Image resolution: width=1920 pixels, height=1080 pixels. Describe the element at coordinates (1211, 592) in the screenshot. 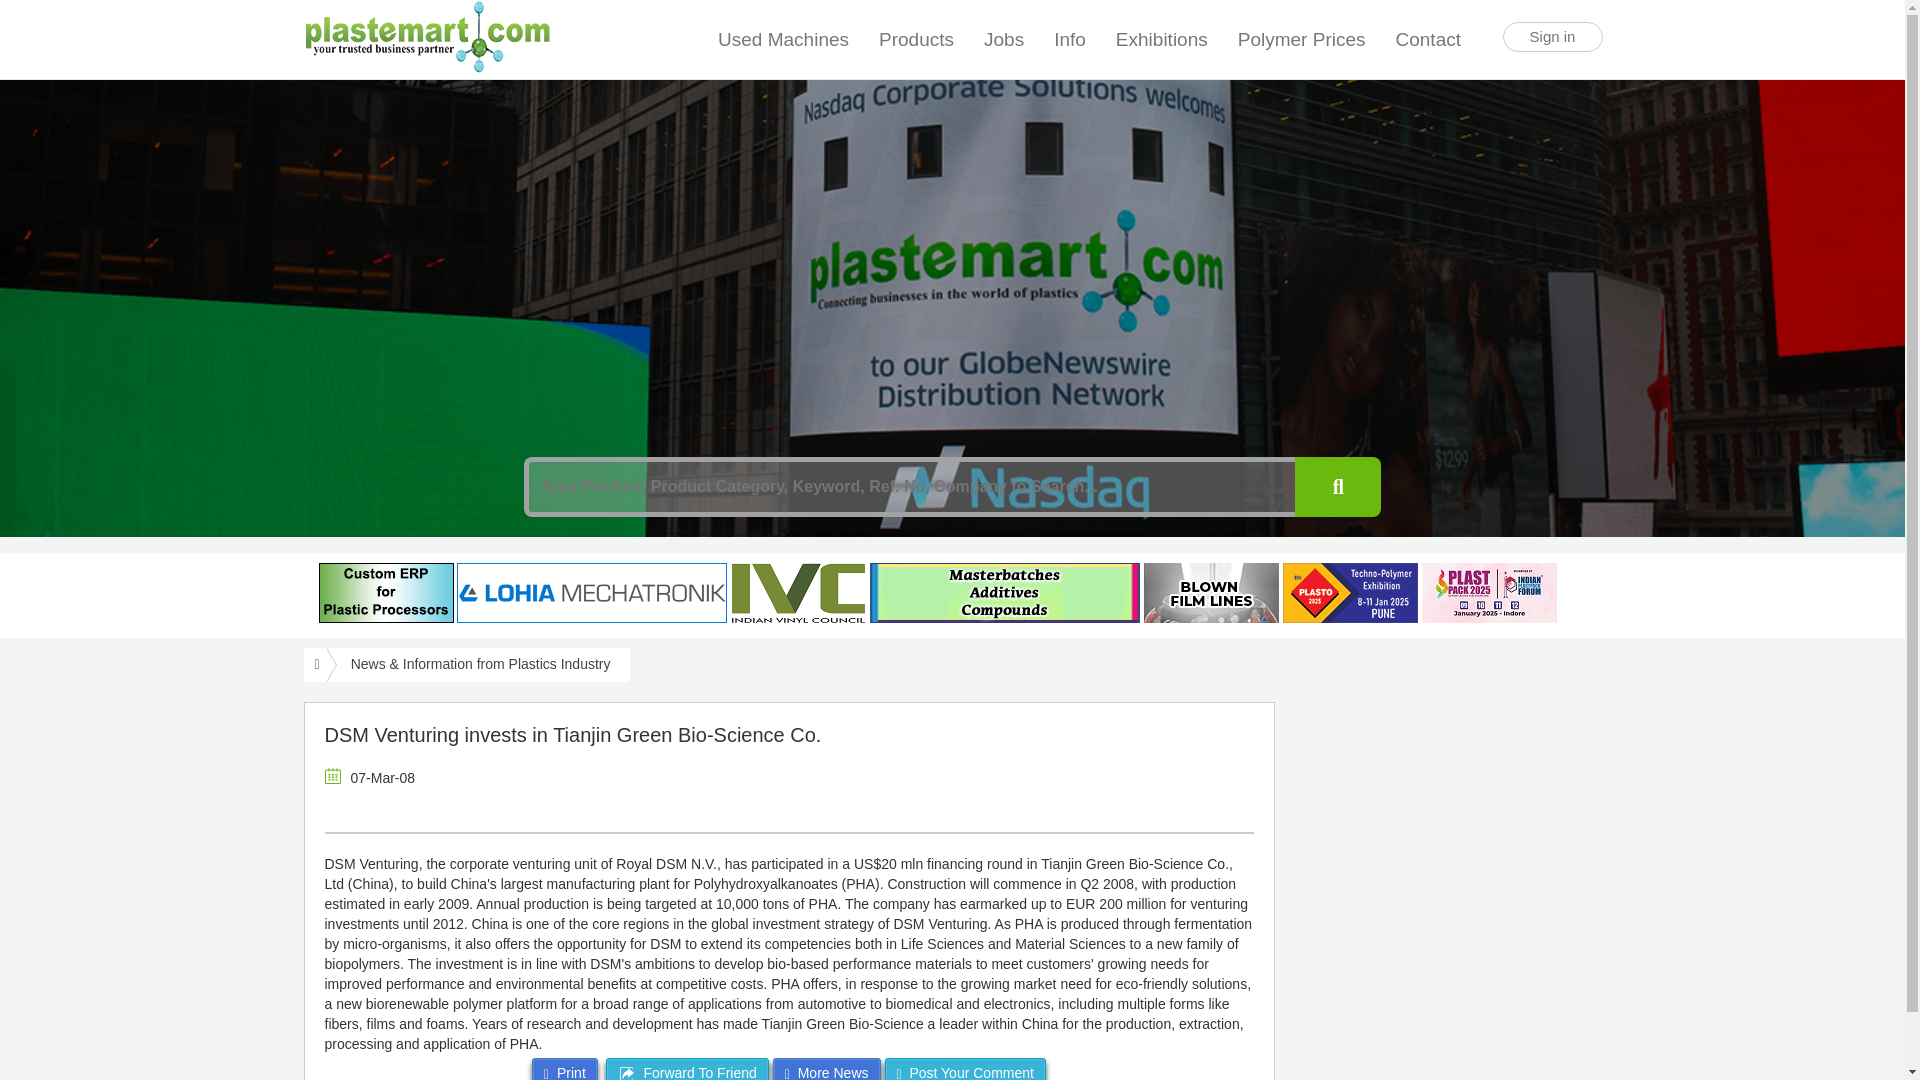

I see `Mamata` at that location.